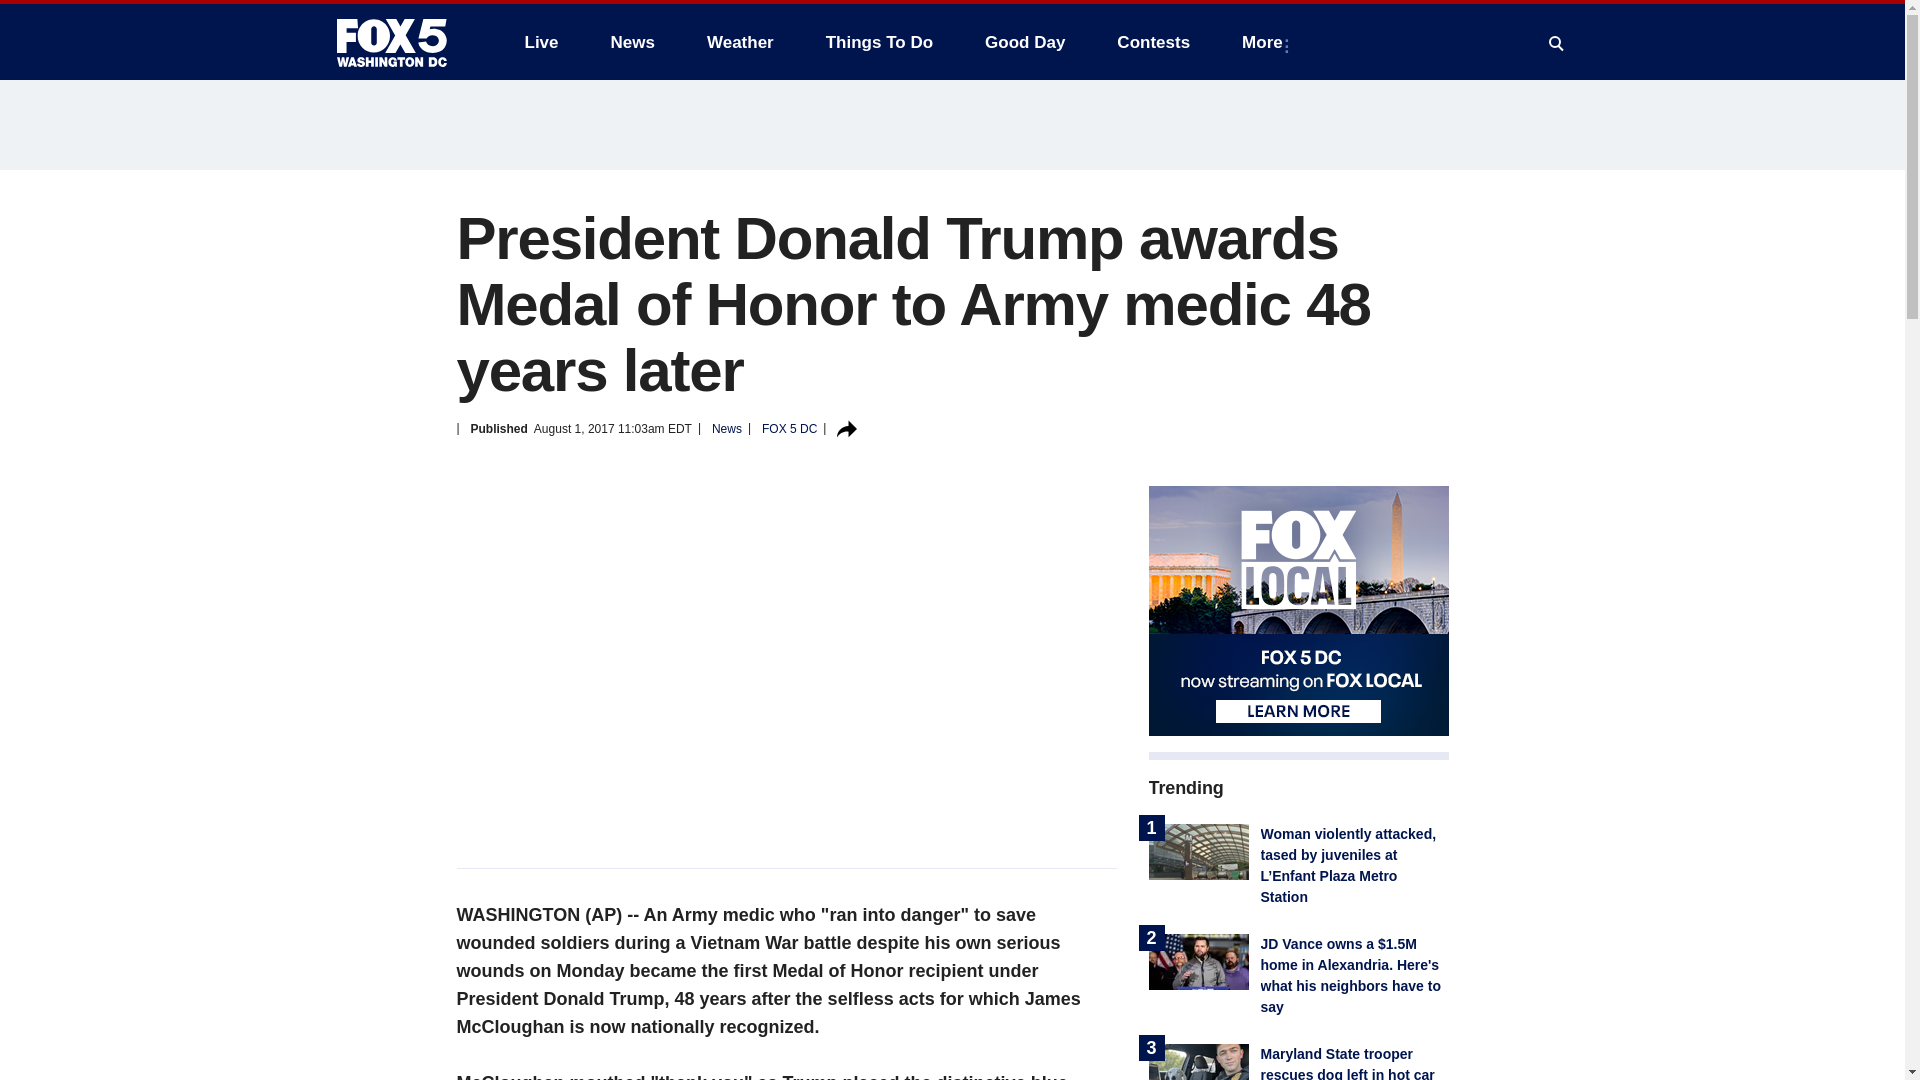  I want to click on Good Day, so click(1024, 42).